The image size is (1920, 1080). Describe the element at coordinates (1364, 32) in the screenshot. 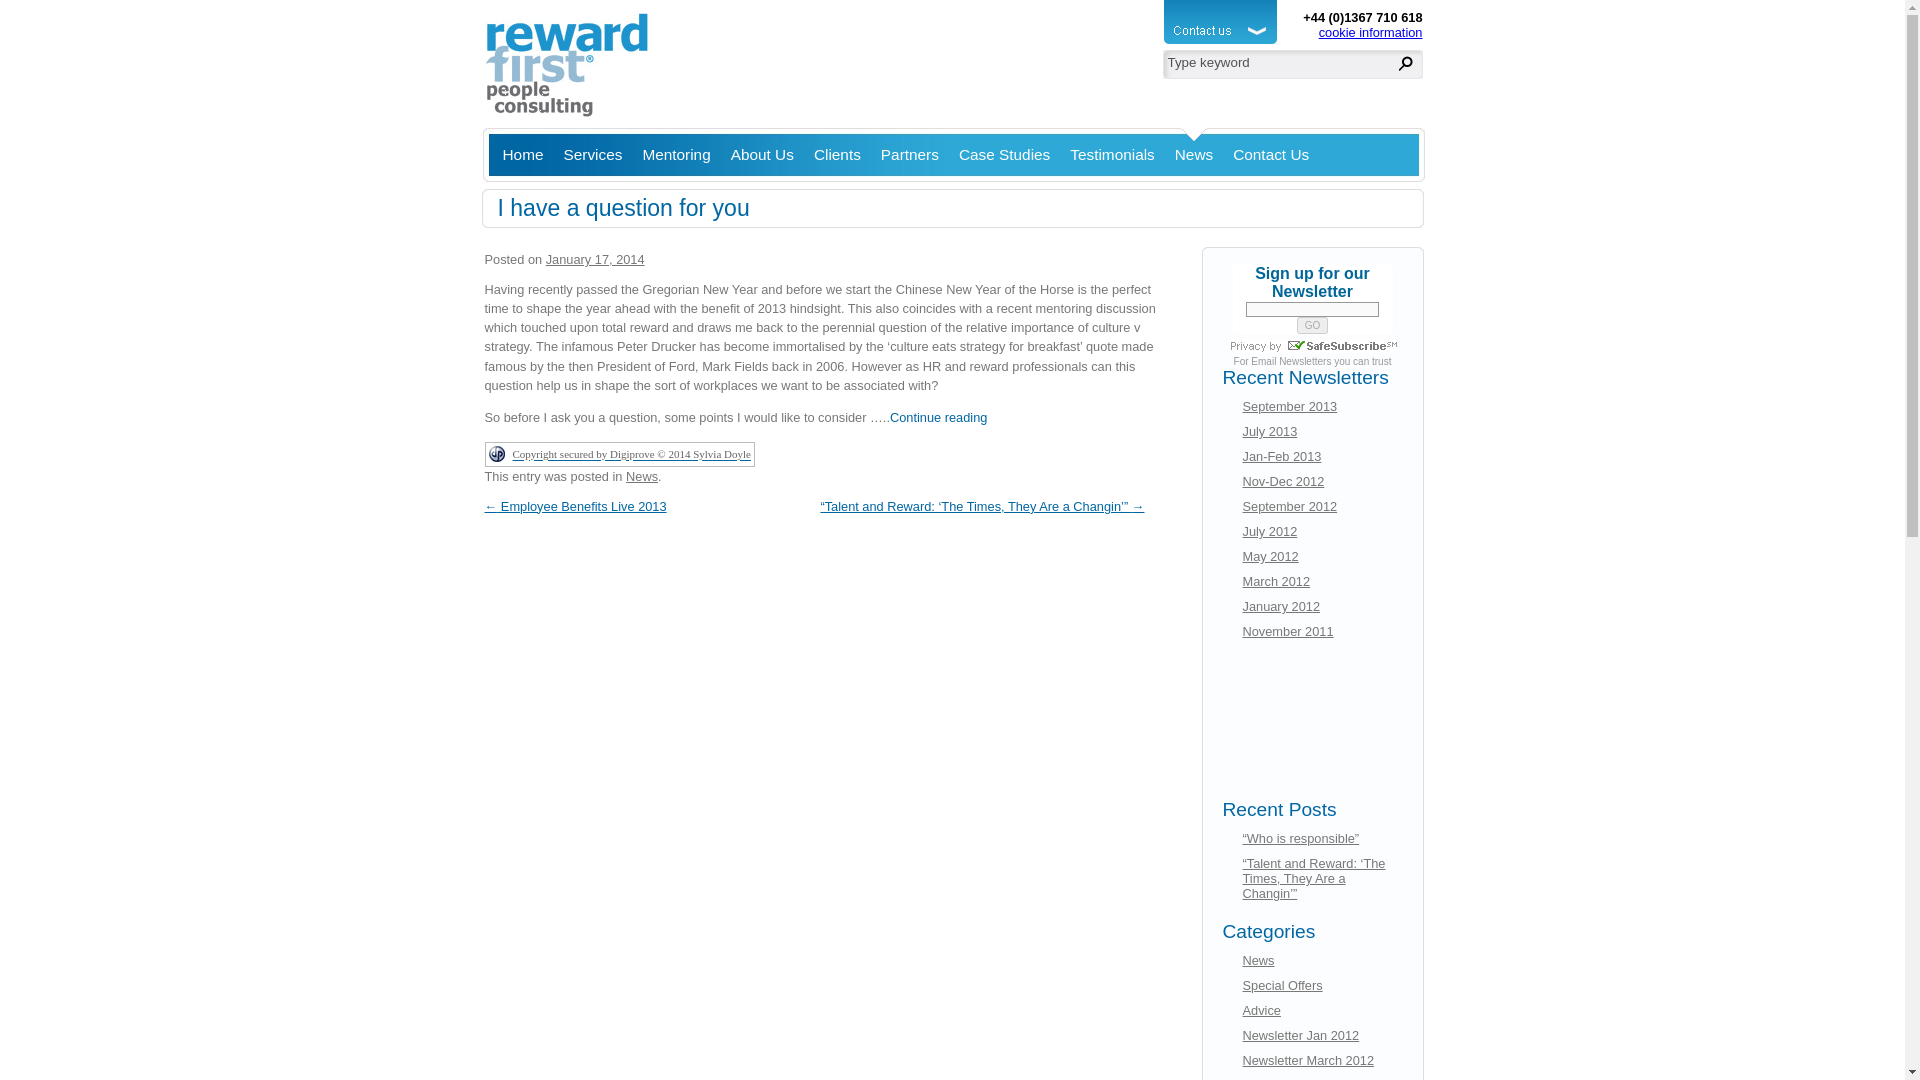

I see `Use of cookies` at that location.